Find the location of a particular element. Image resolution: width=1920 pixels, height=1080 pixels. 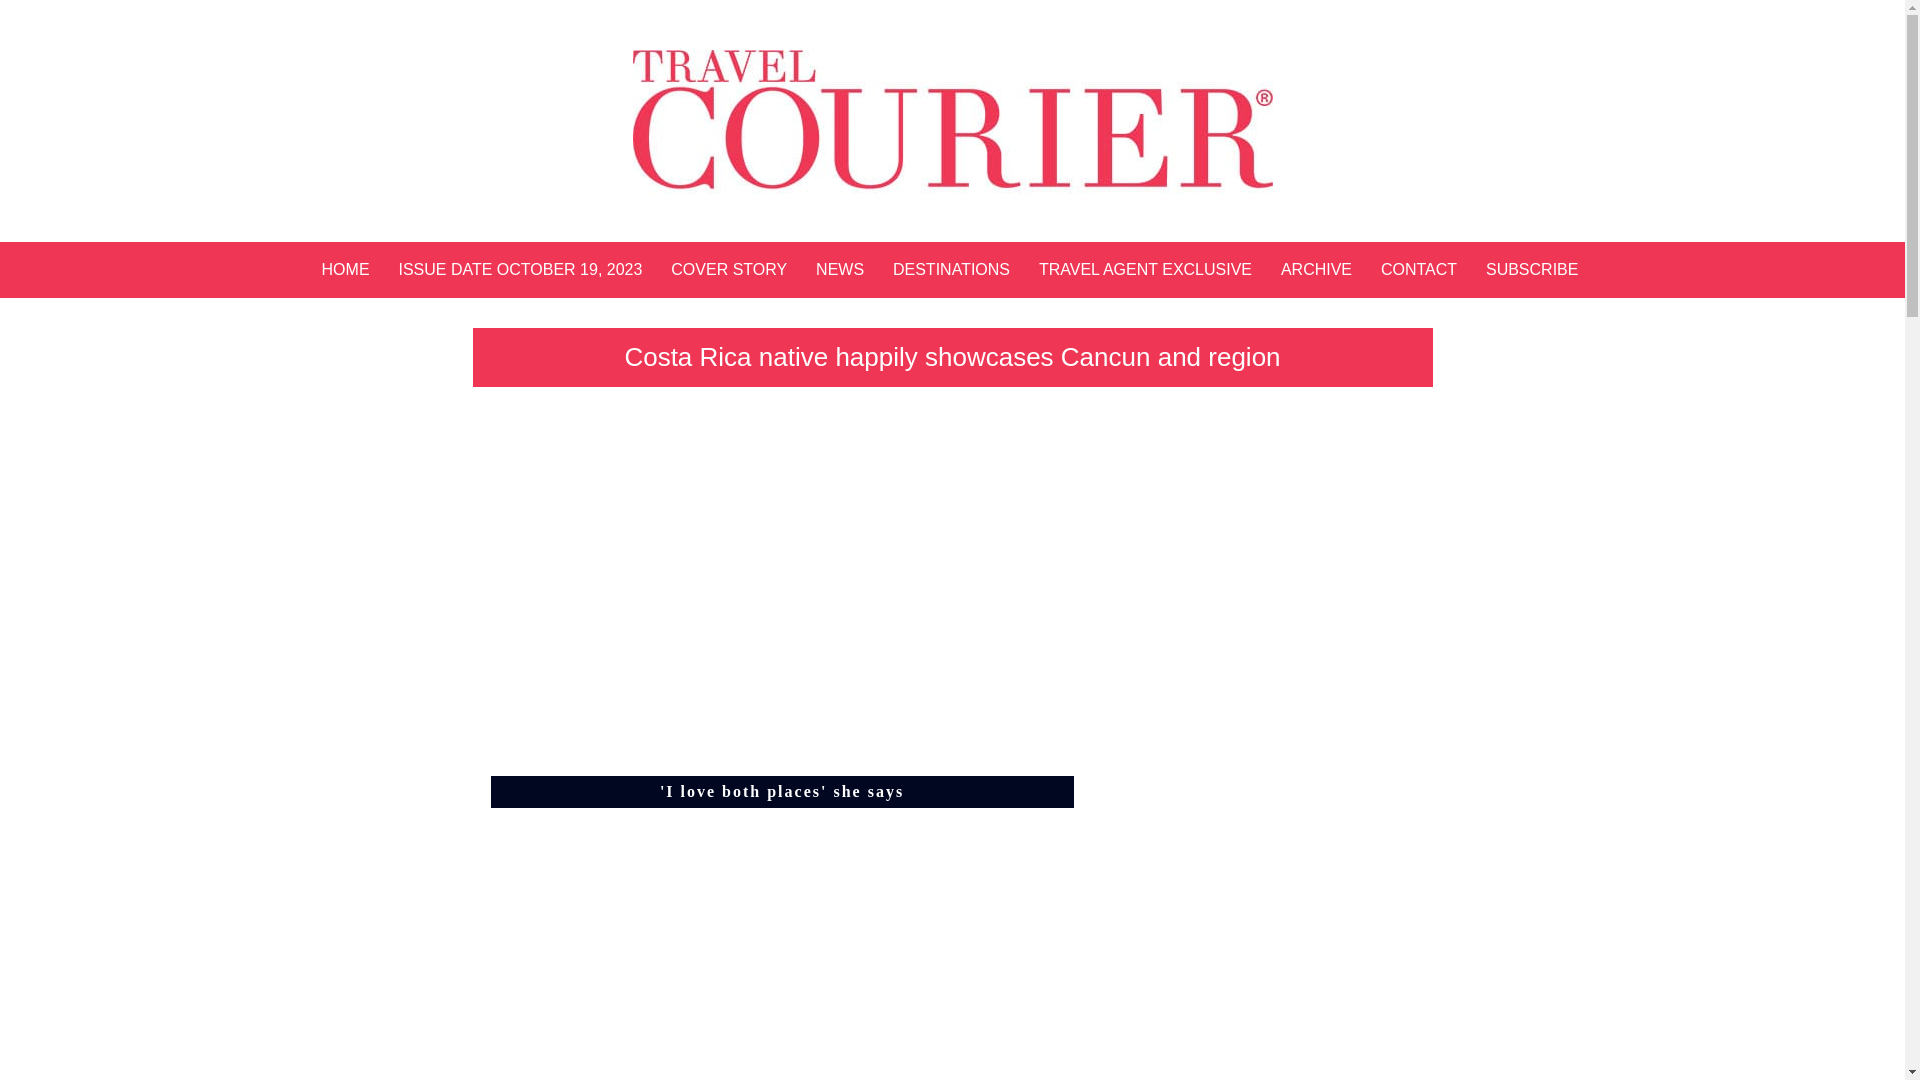

NEWS is located at coordinates (840, 266).